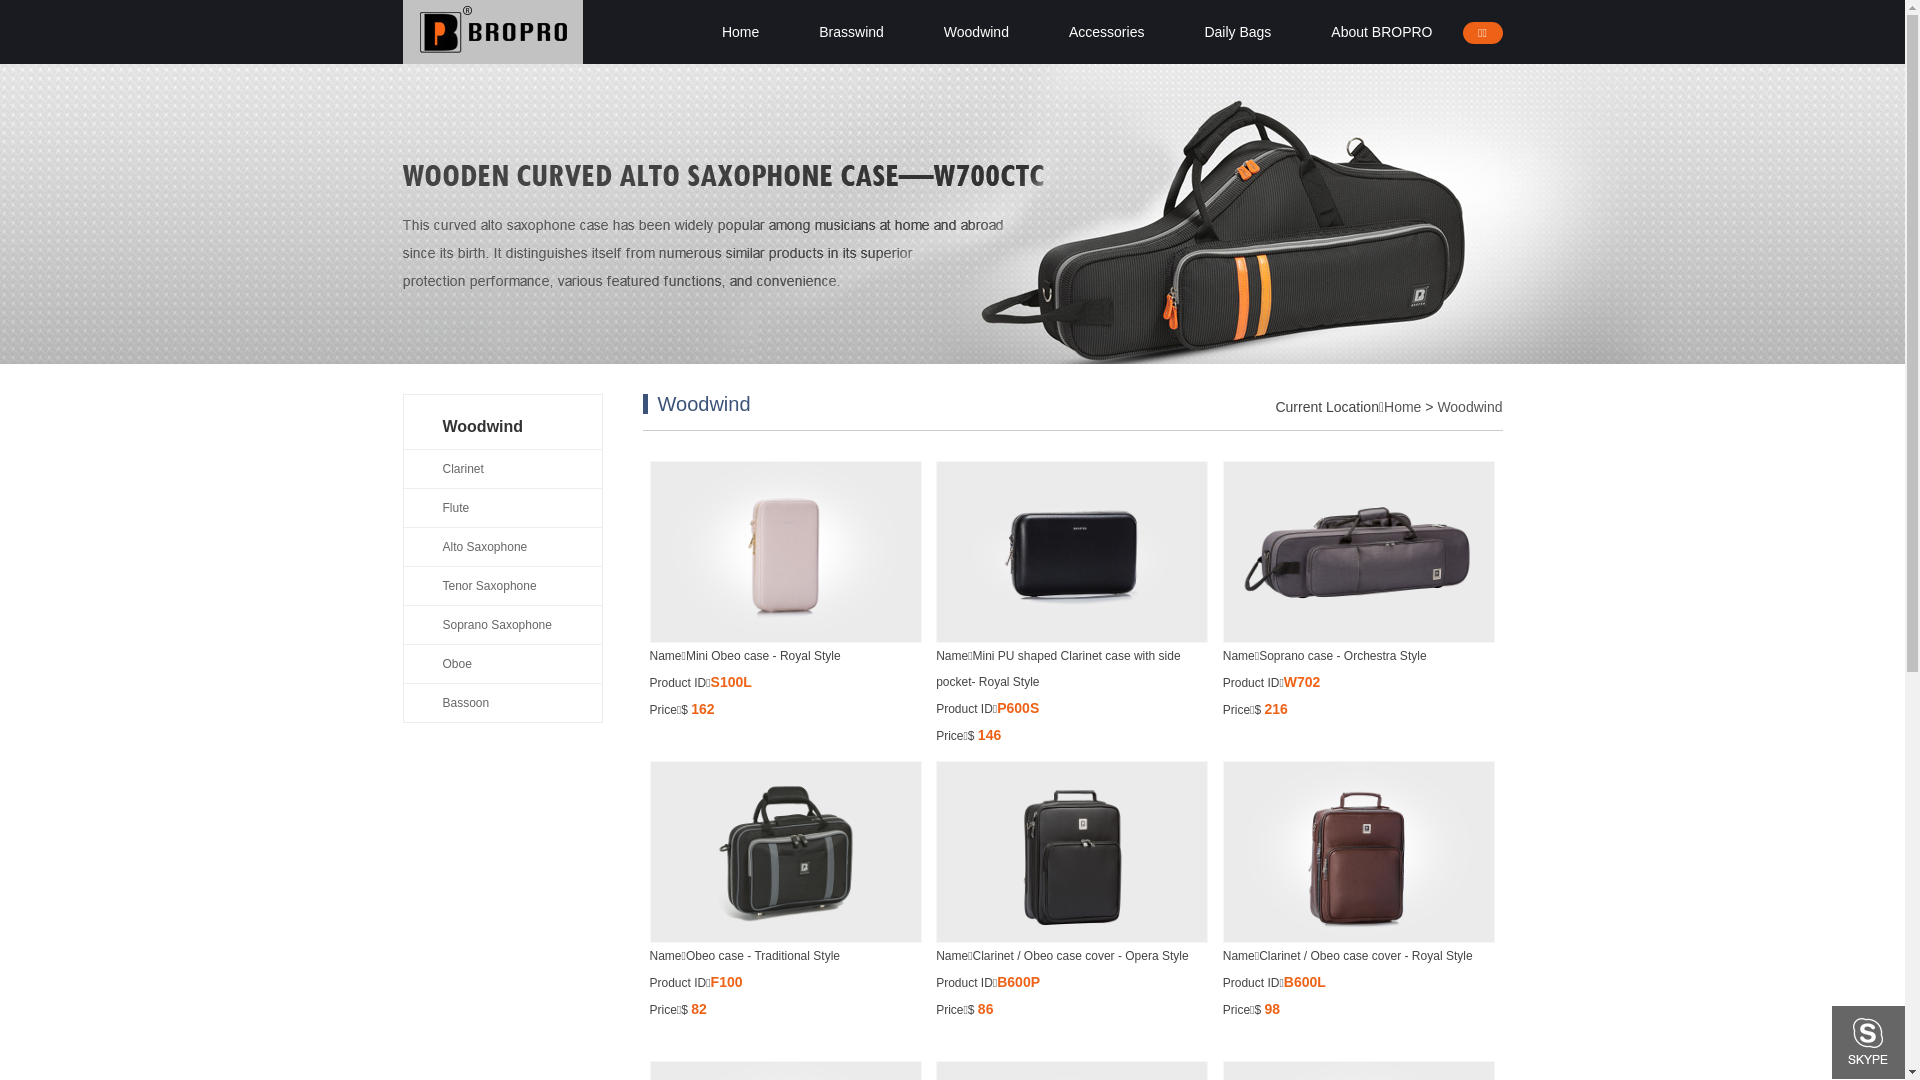 This screenshot has width=1920, height=1080. I want to click on ., so click(492, 32).